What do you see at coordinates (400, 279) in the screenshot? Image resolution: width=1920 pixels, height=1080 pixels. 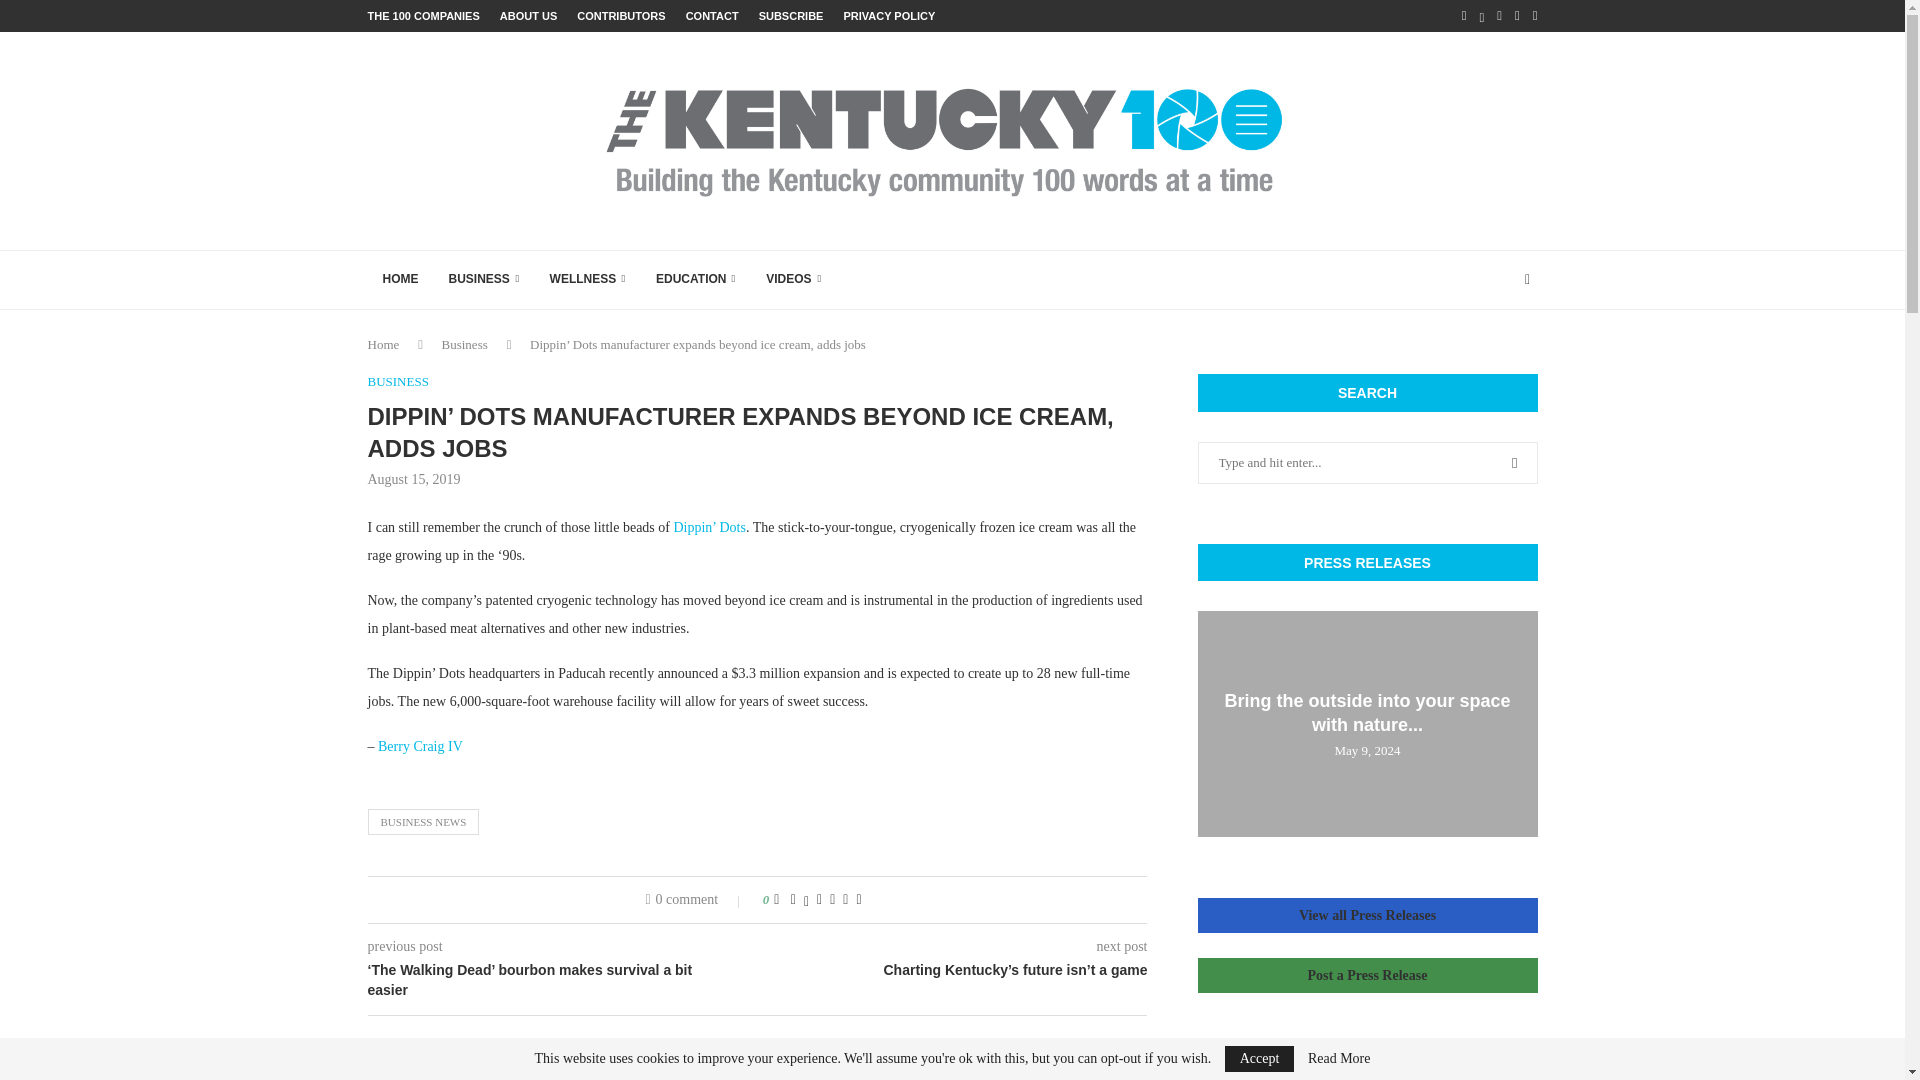 I see `HOME` at bounding box center [400, 279].